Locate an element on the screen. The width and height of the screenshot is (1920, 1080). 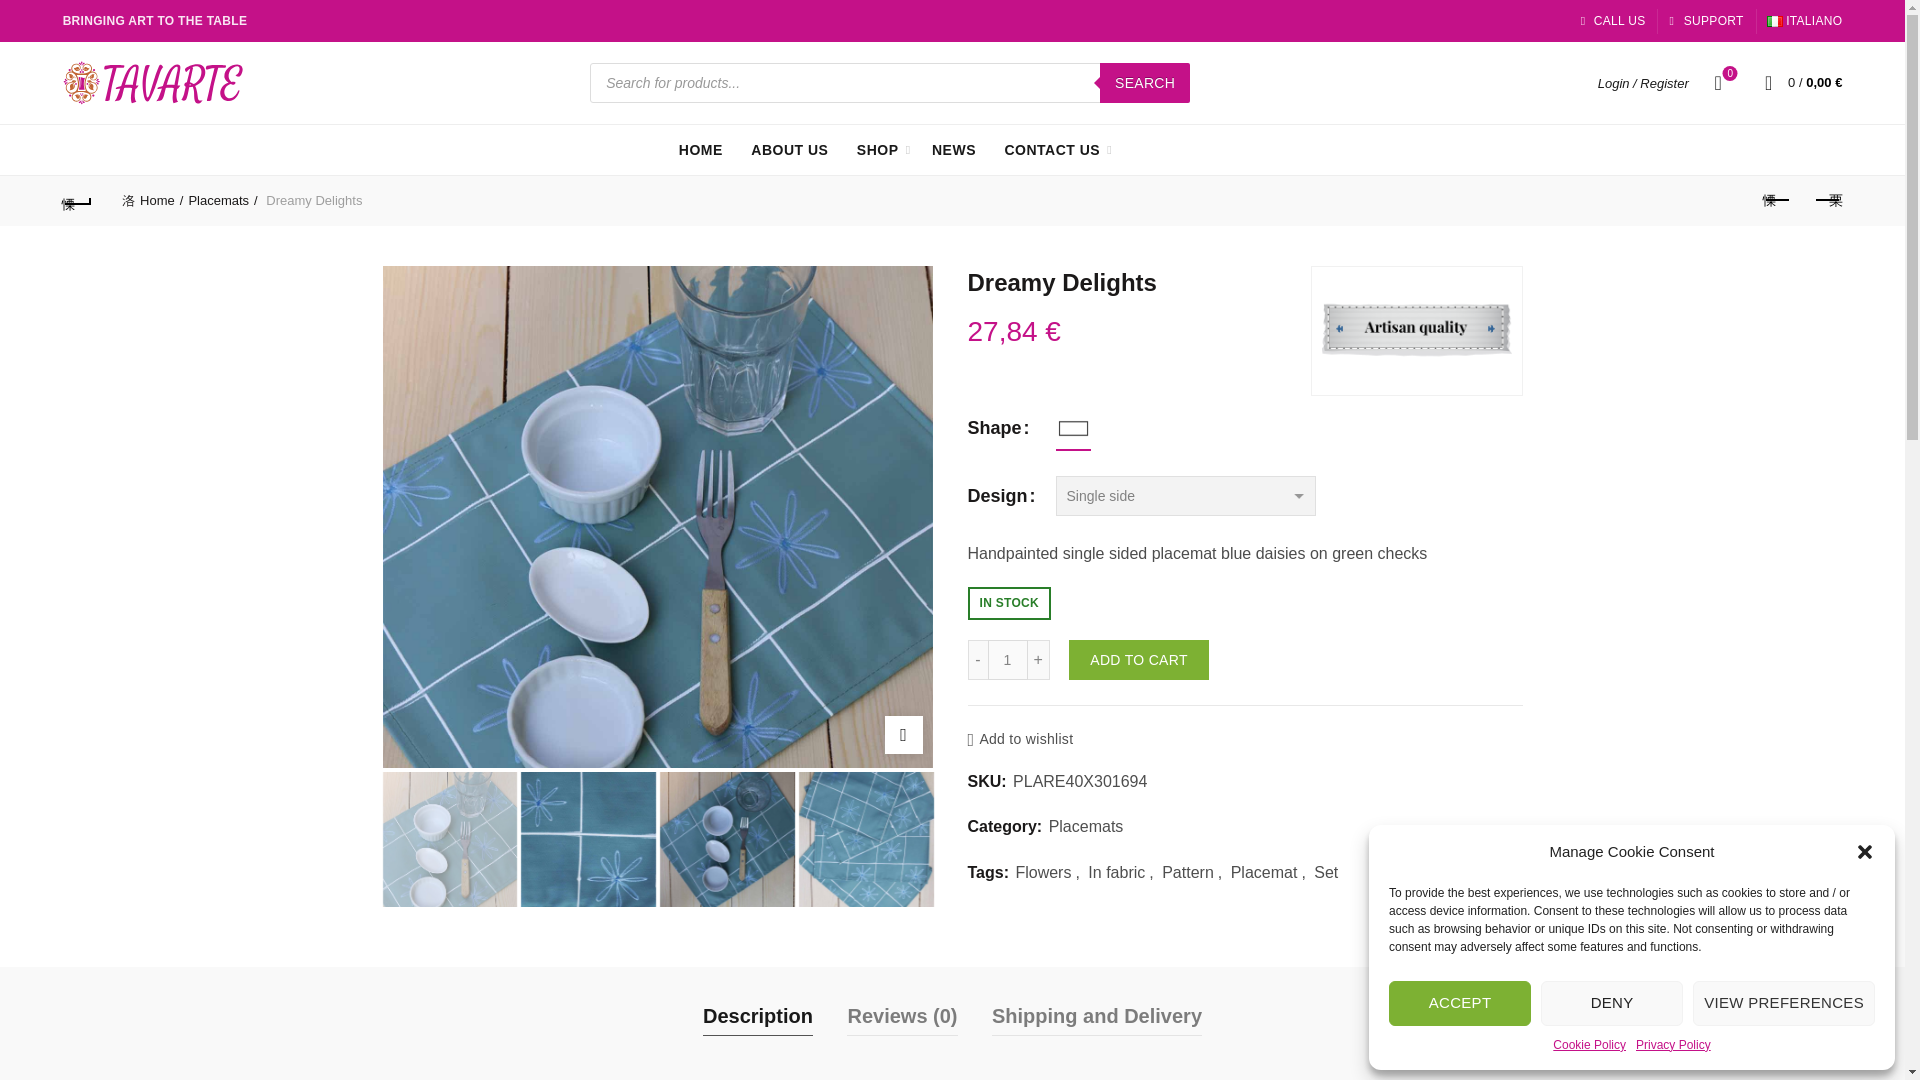
DENY is located at coordinates (1612, 1003).